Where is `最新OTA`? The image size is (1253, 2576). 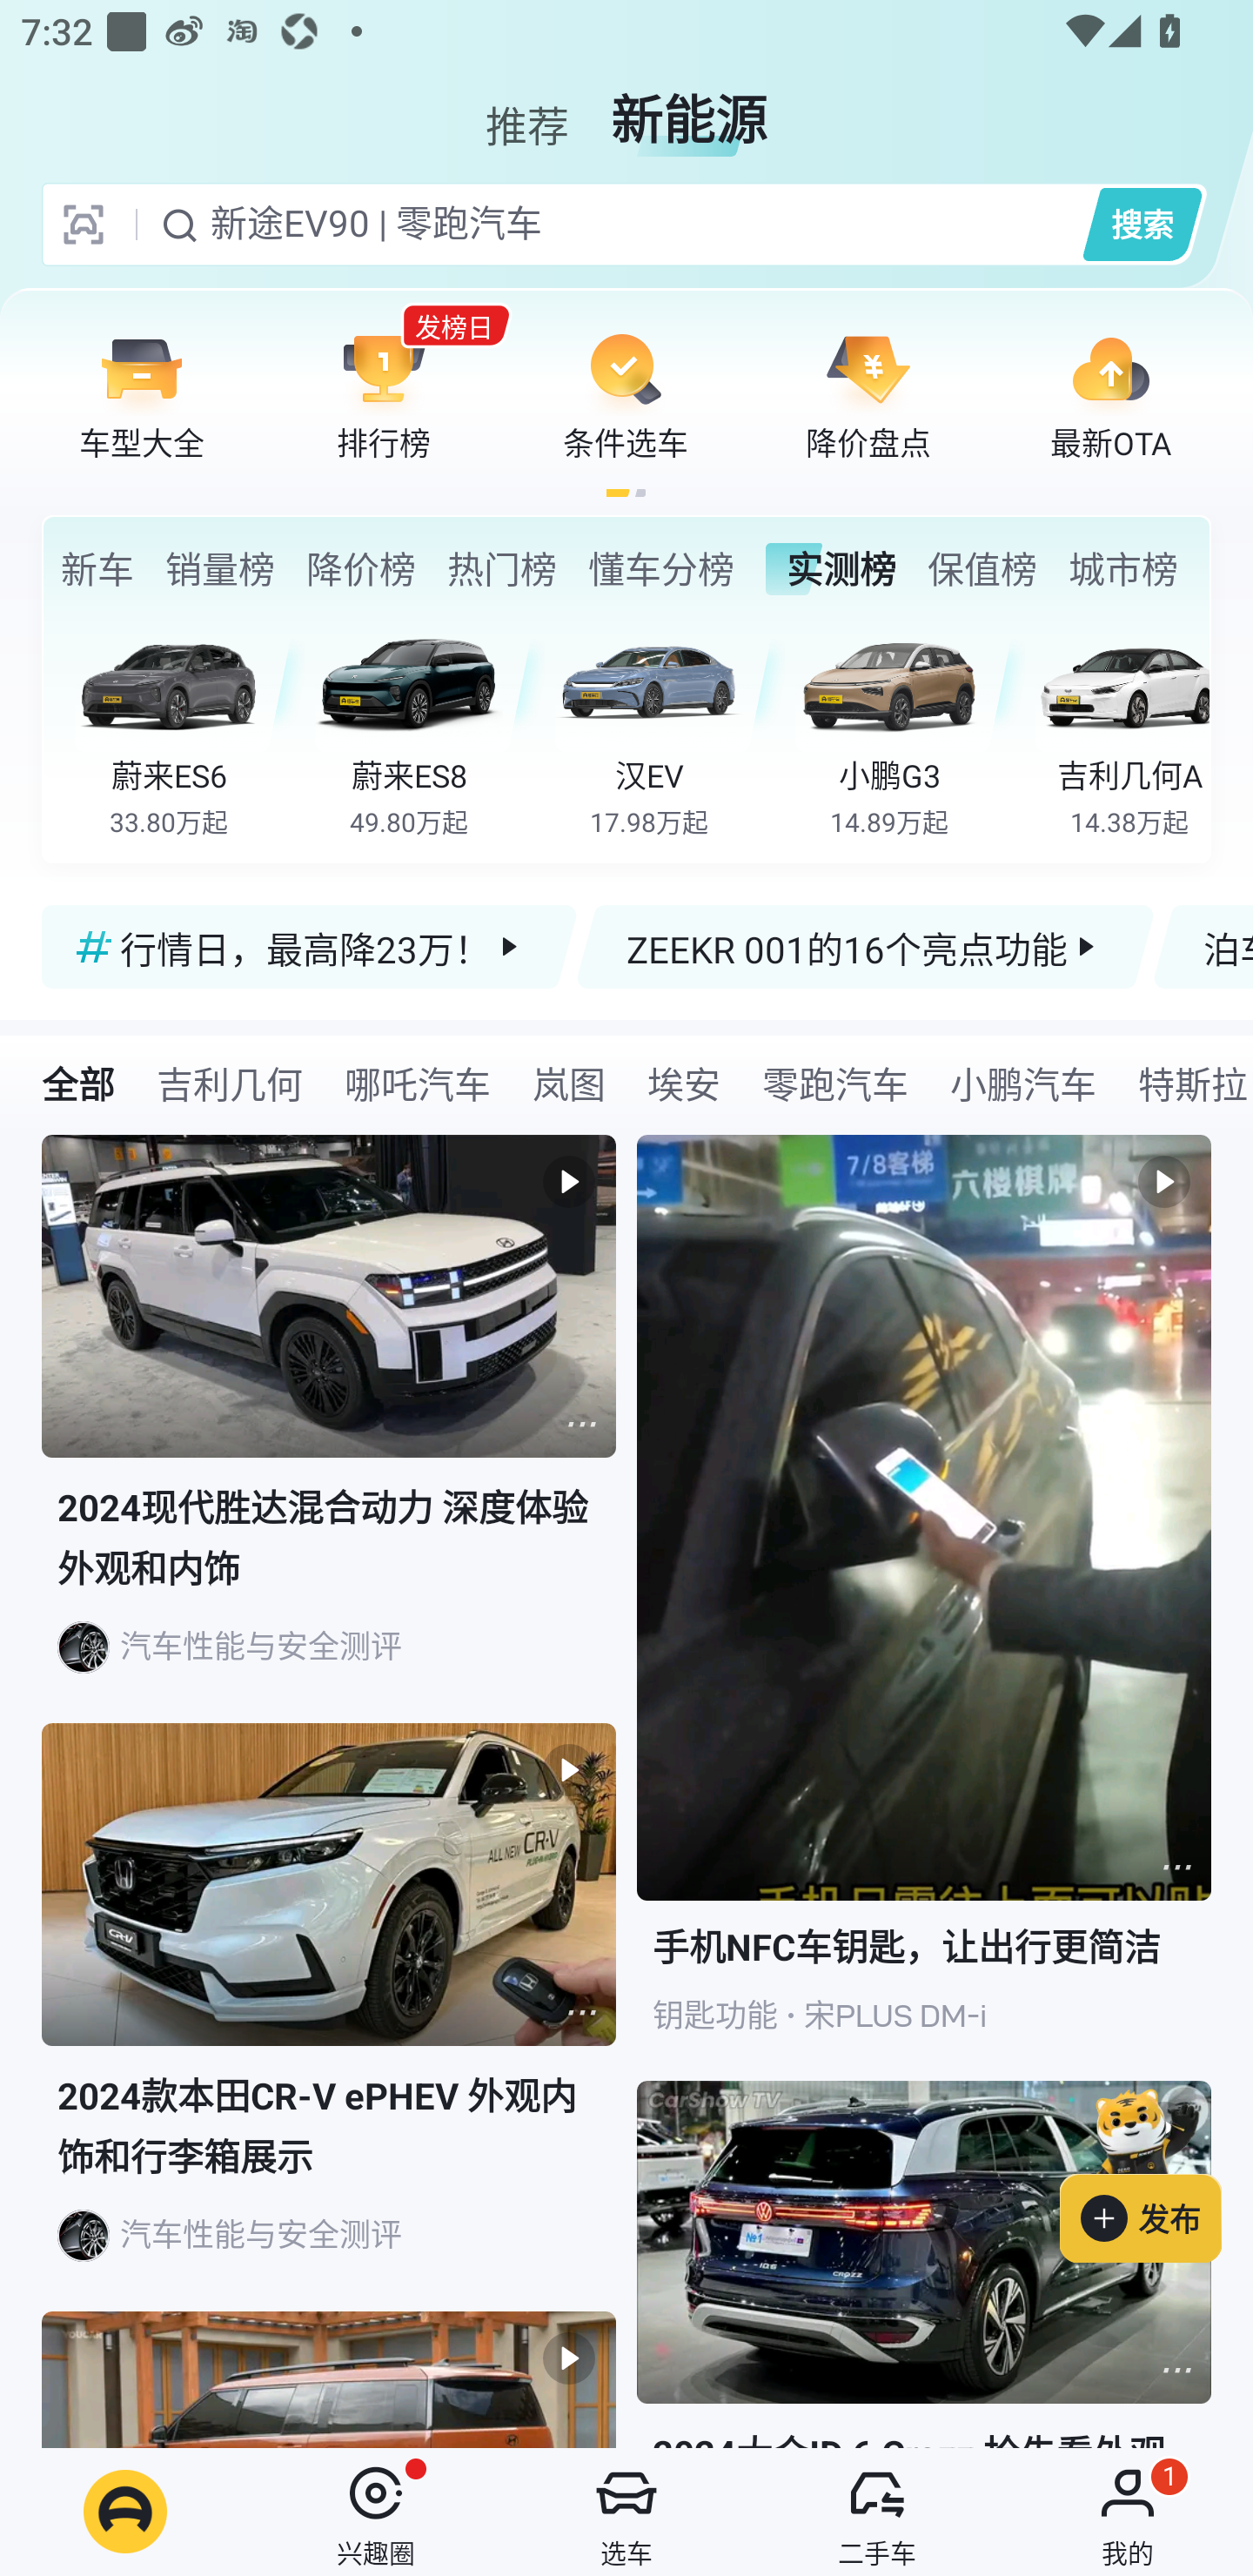
最新OTA is located at coordinates (1110, 395).